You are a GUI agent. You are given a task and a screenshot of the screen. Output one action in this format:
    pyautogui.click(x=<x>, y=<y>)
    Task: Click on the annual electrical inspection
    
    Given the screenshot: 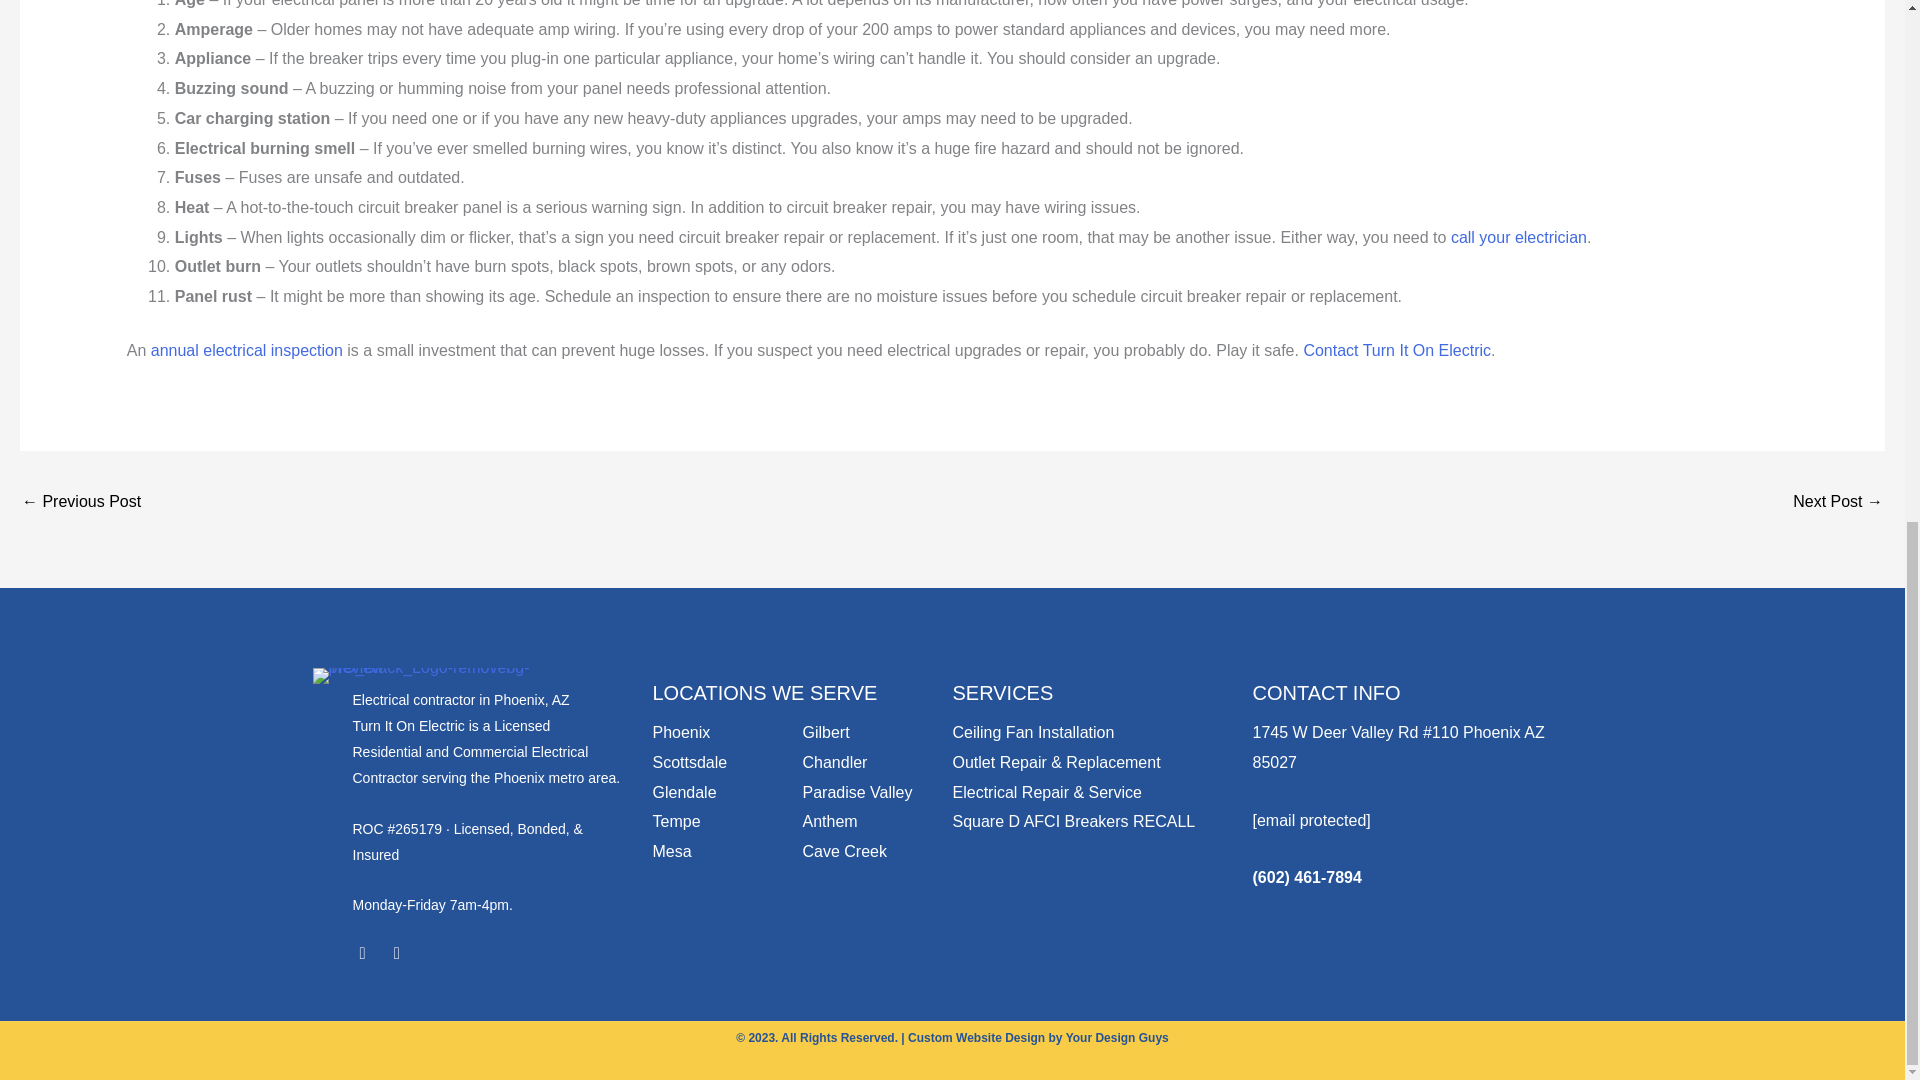 What is the action you would take?
    pyautogui.click(x=247, y=350)
    